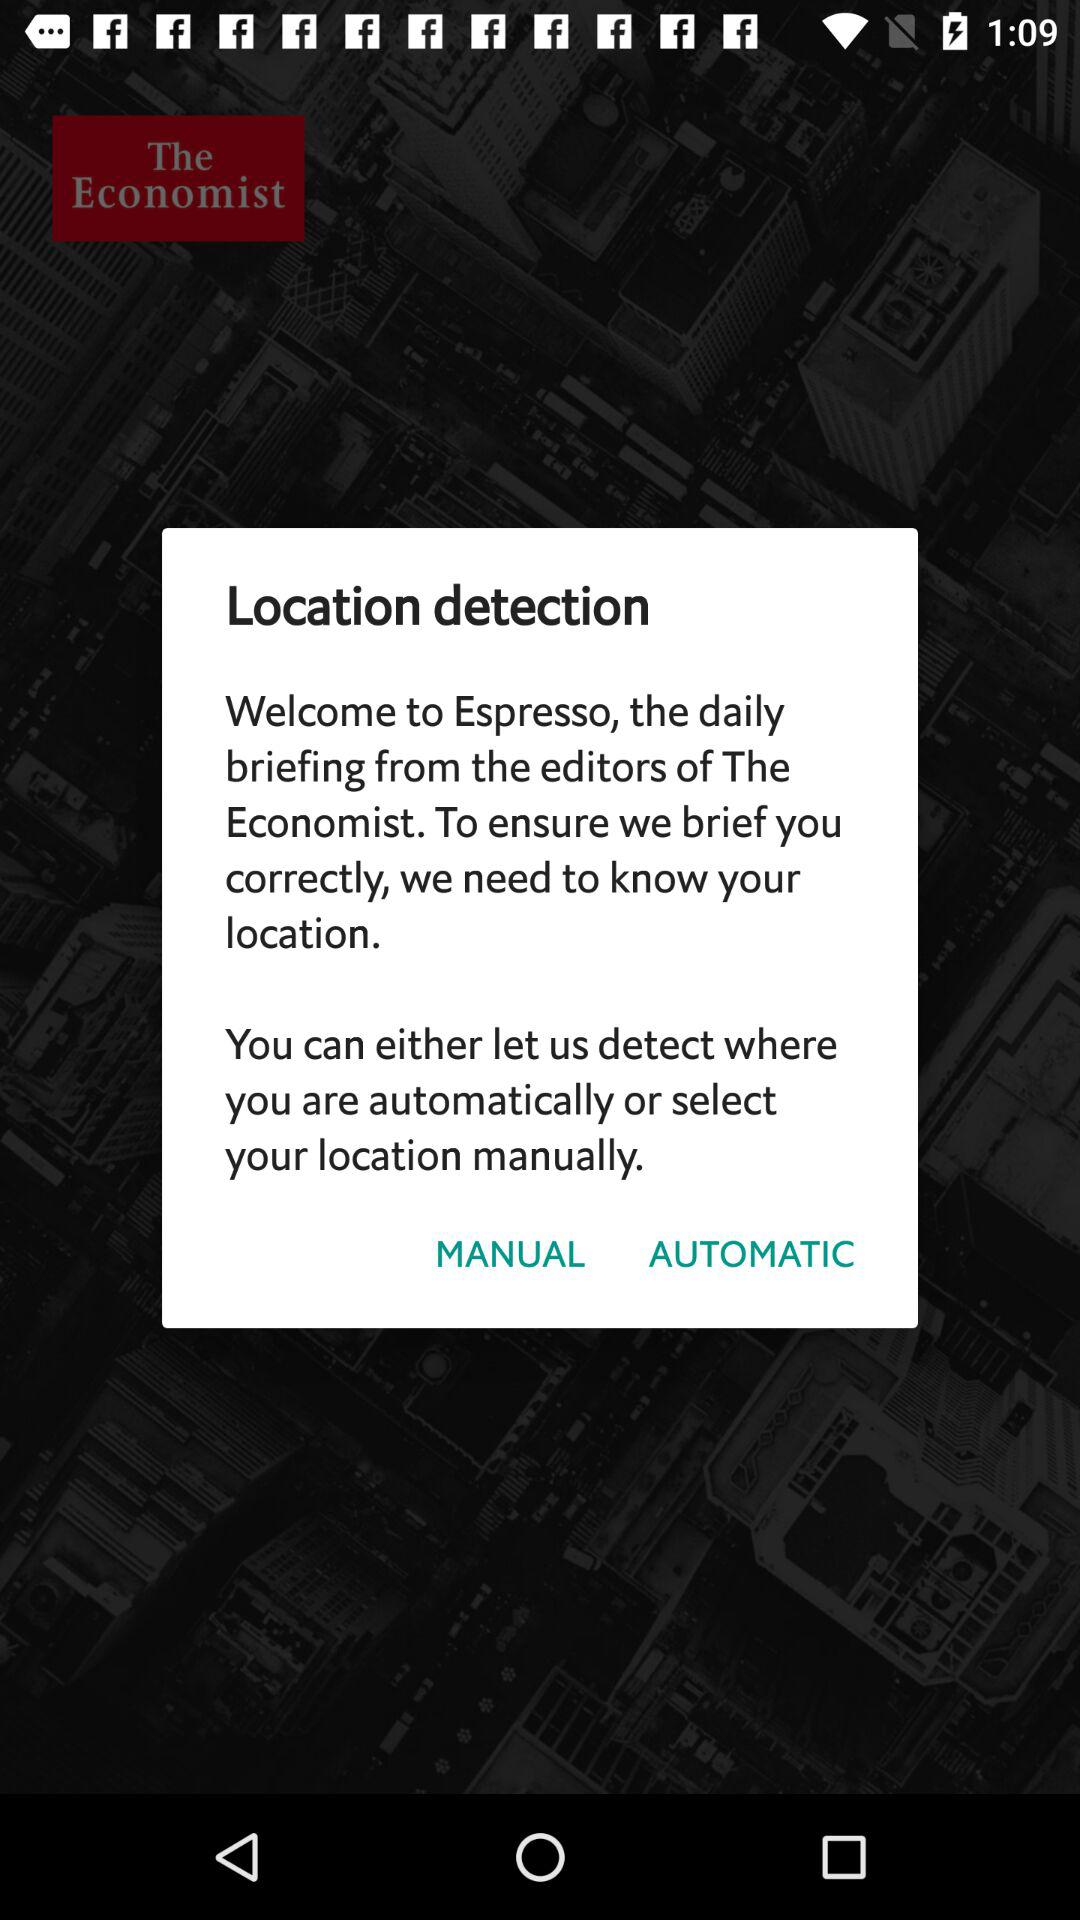 The height and width of the screenshot is (1920, 1080). What do you see at coordinates (752, 1254) in the screenshot?
I see `select icon to the right of manual button` at bounding box center [752, 1254].